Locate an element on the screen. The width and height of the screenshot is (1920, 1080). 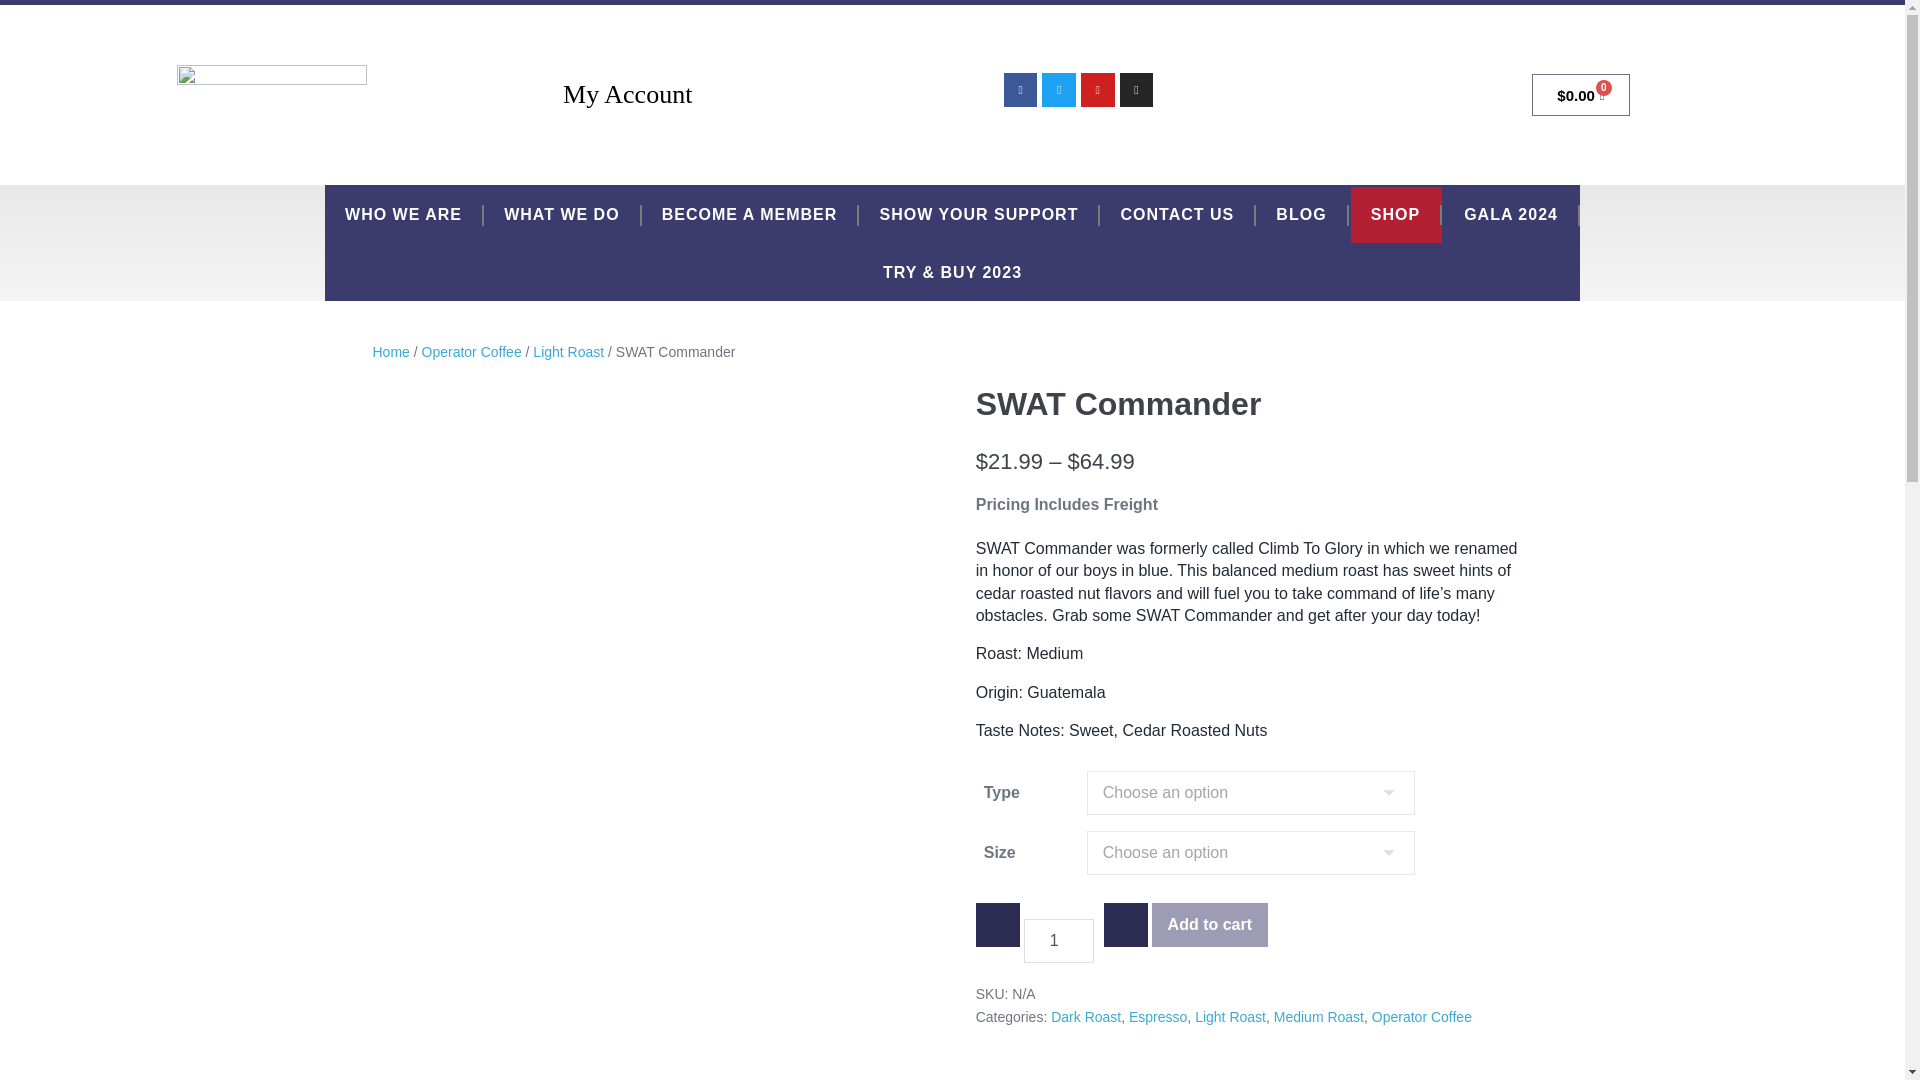
Operator Coffee is located at coordinates (472, 352).